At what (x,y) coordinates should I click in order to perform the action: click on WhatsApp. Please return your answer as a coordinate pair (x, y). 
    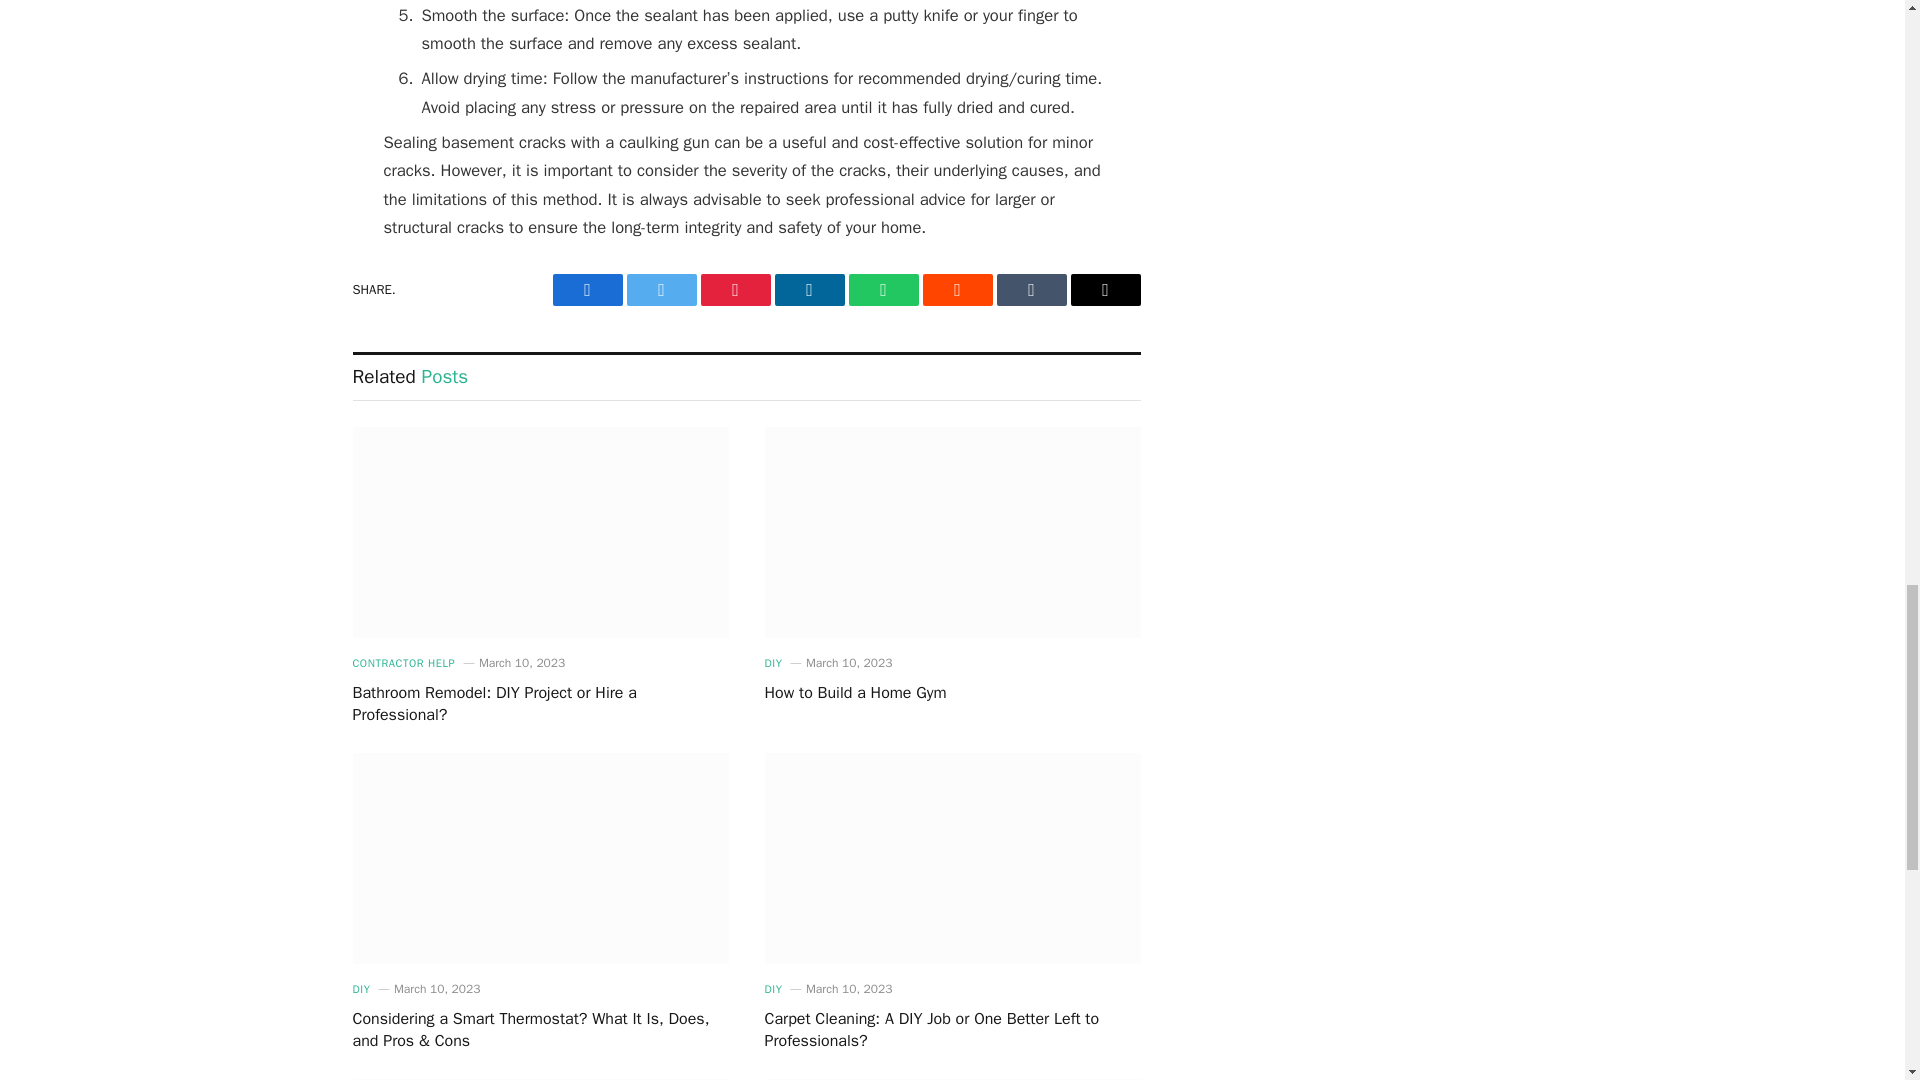
    Looking at the image, I should click on (882, 290).